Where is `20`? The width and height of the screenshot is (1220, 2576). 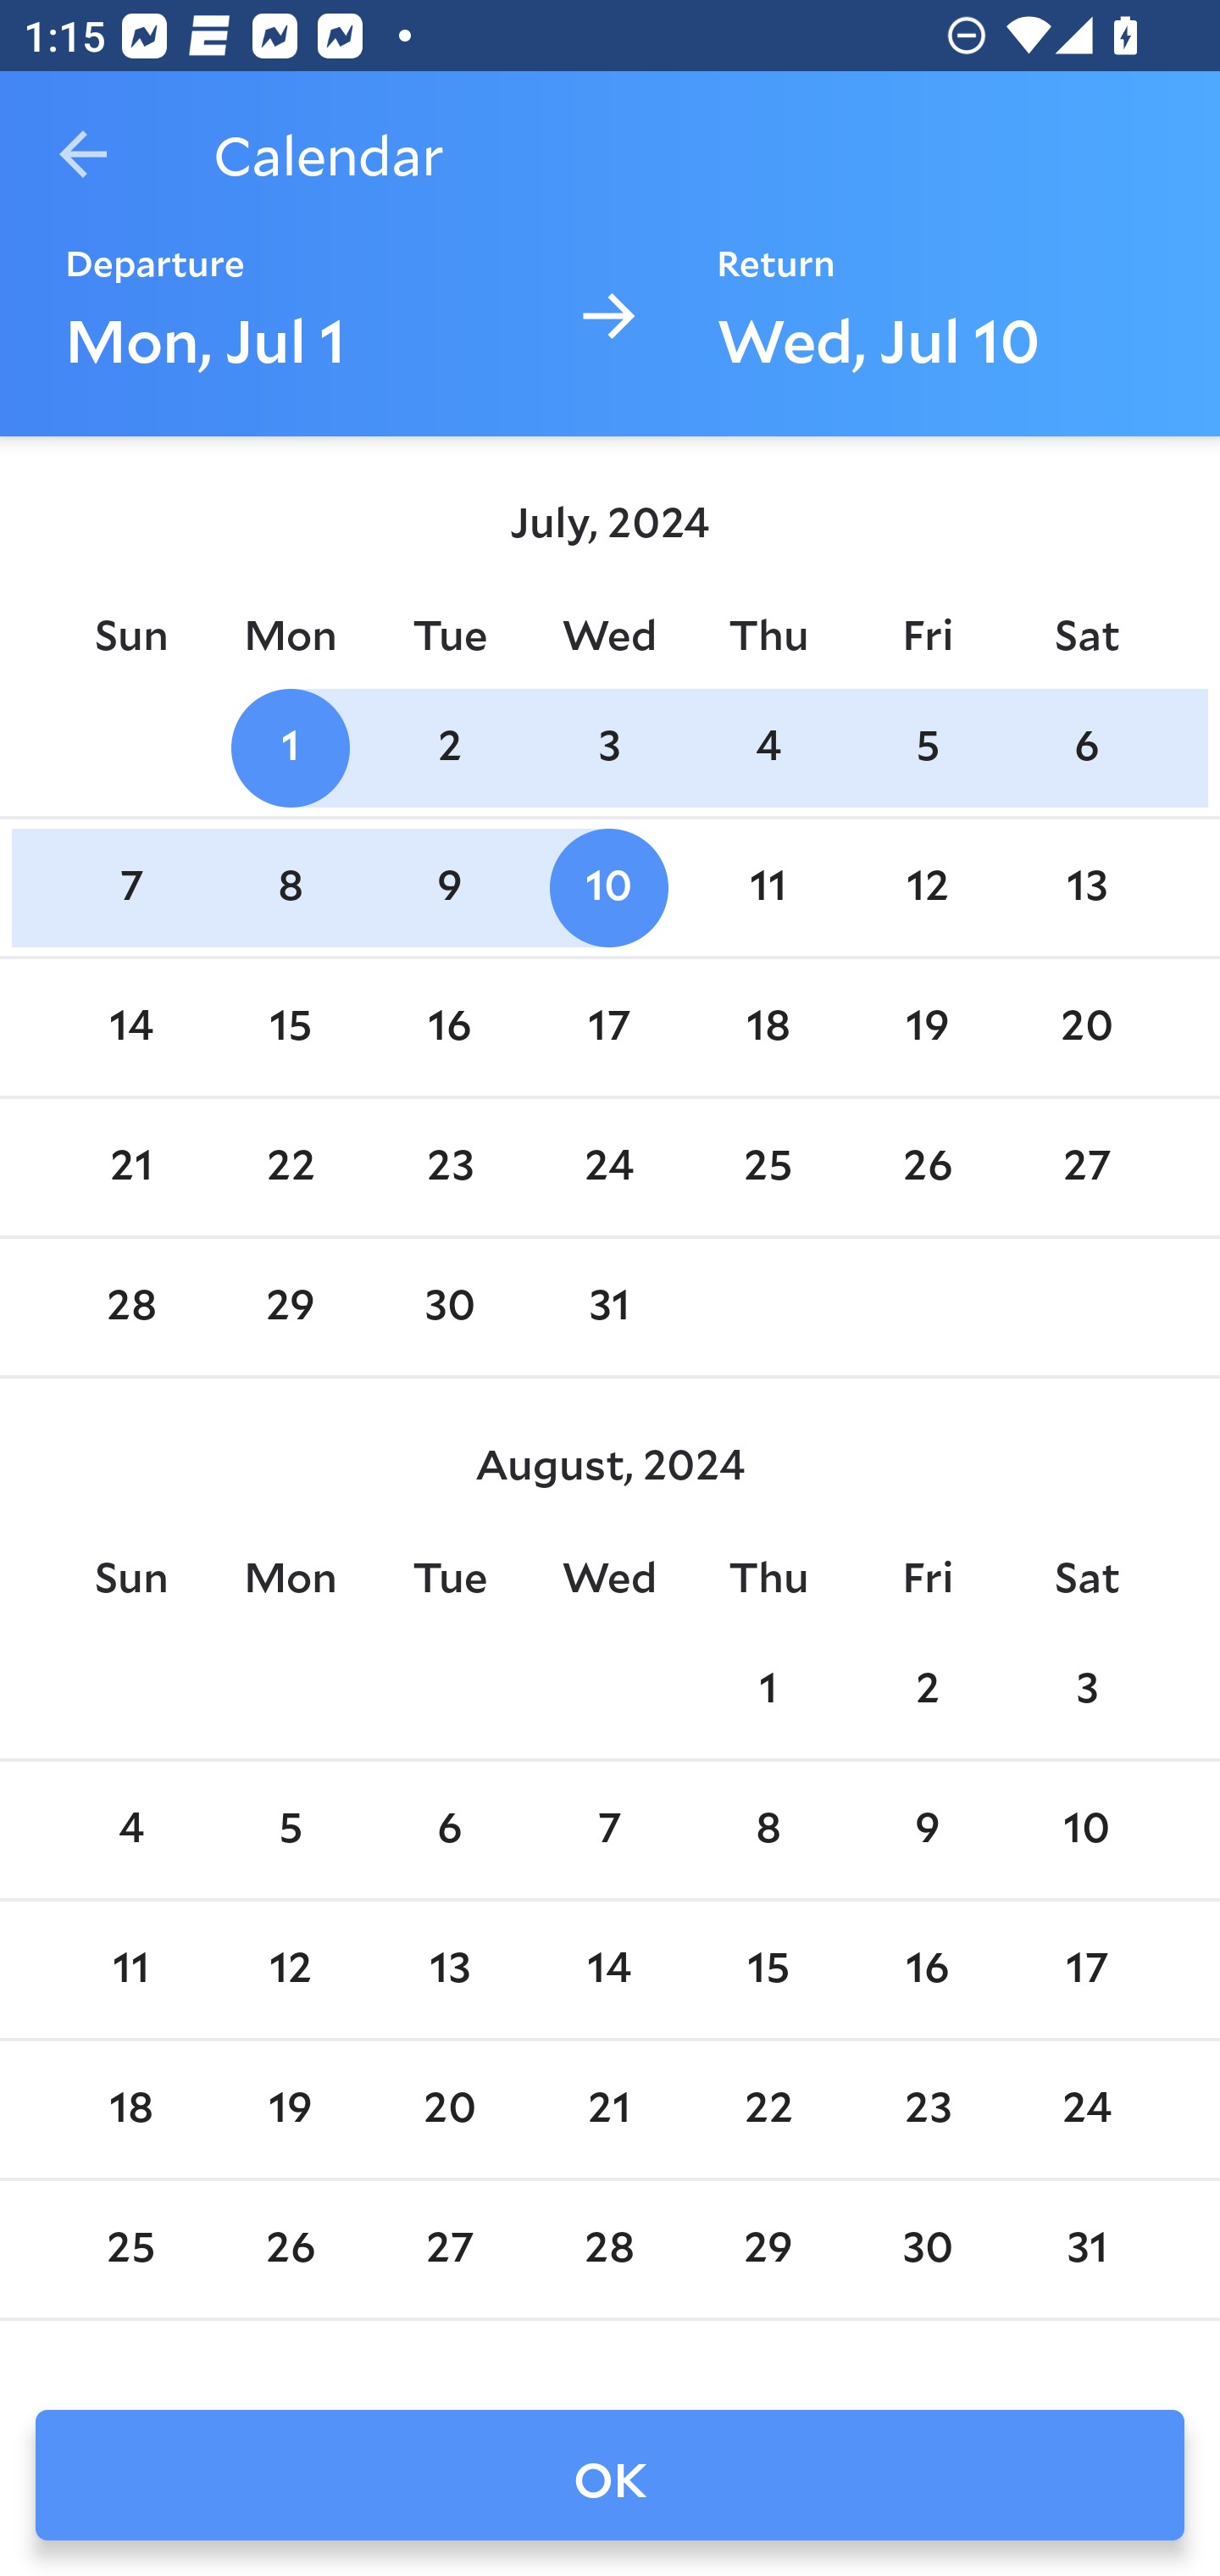 20 is located at coordinates (1086, 1027).